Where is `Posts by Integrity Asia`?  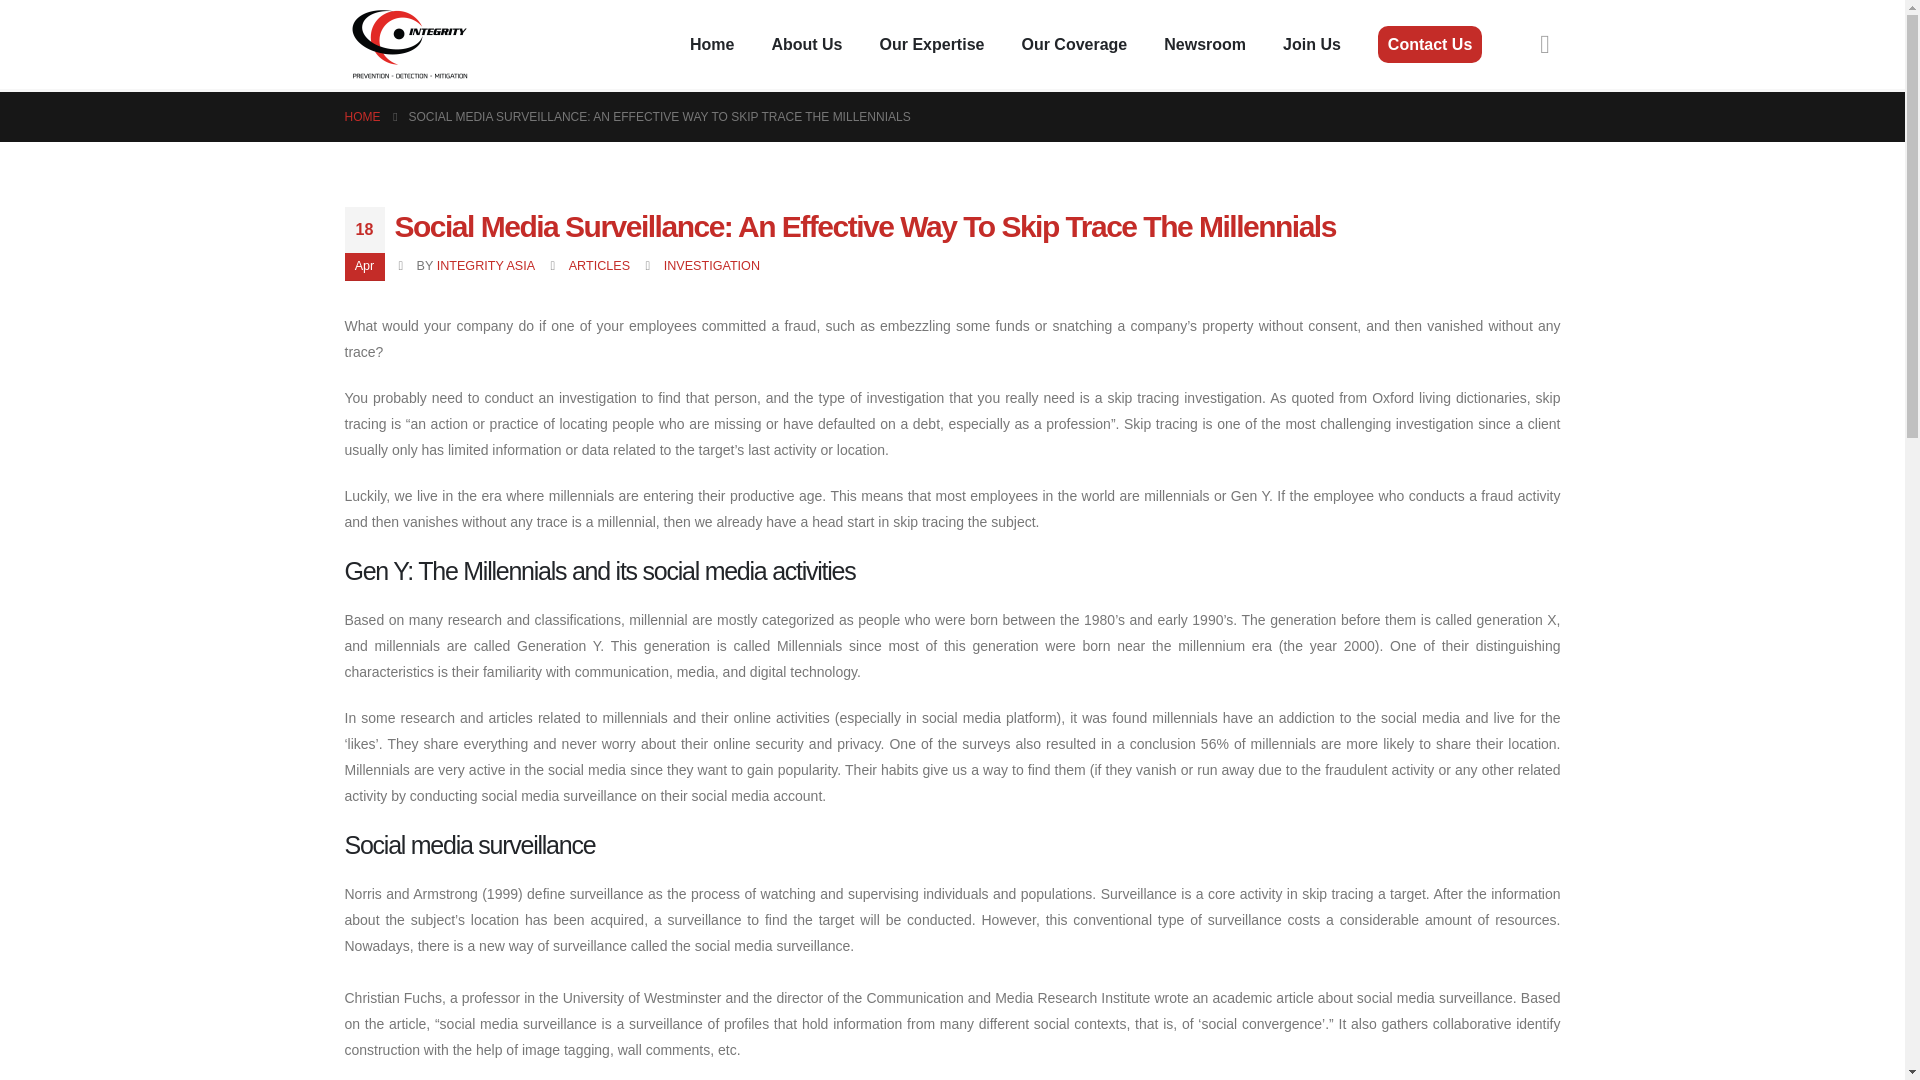
Posts by Integrity Asia is located at coordinates (486, 266).